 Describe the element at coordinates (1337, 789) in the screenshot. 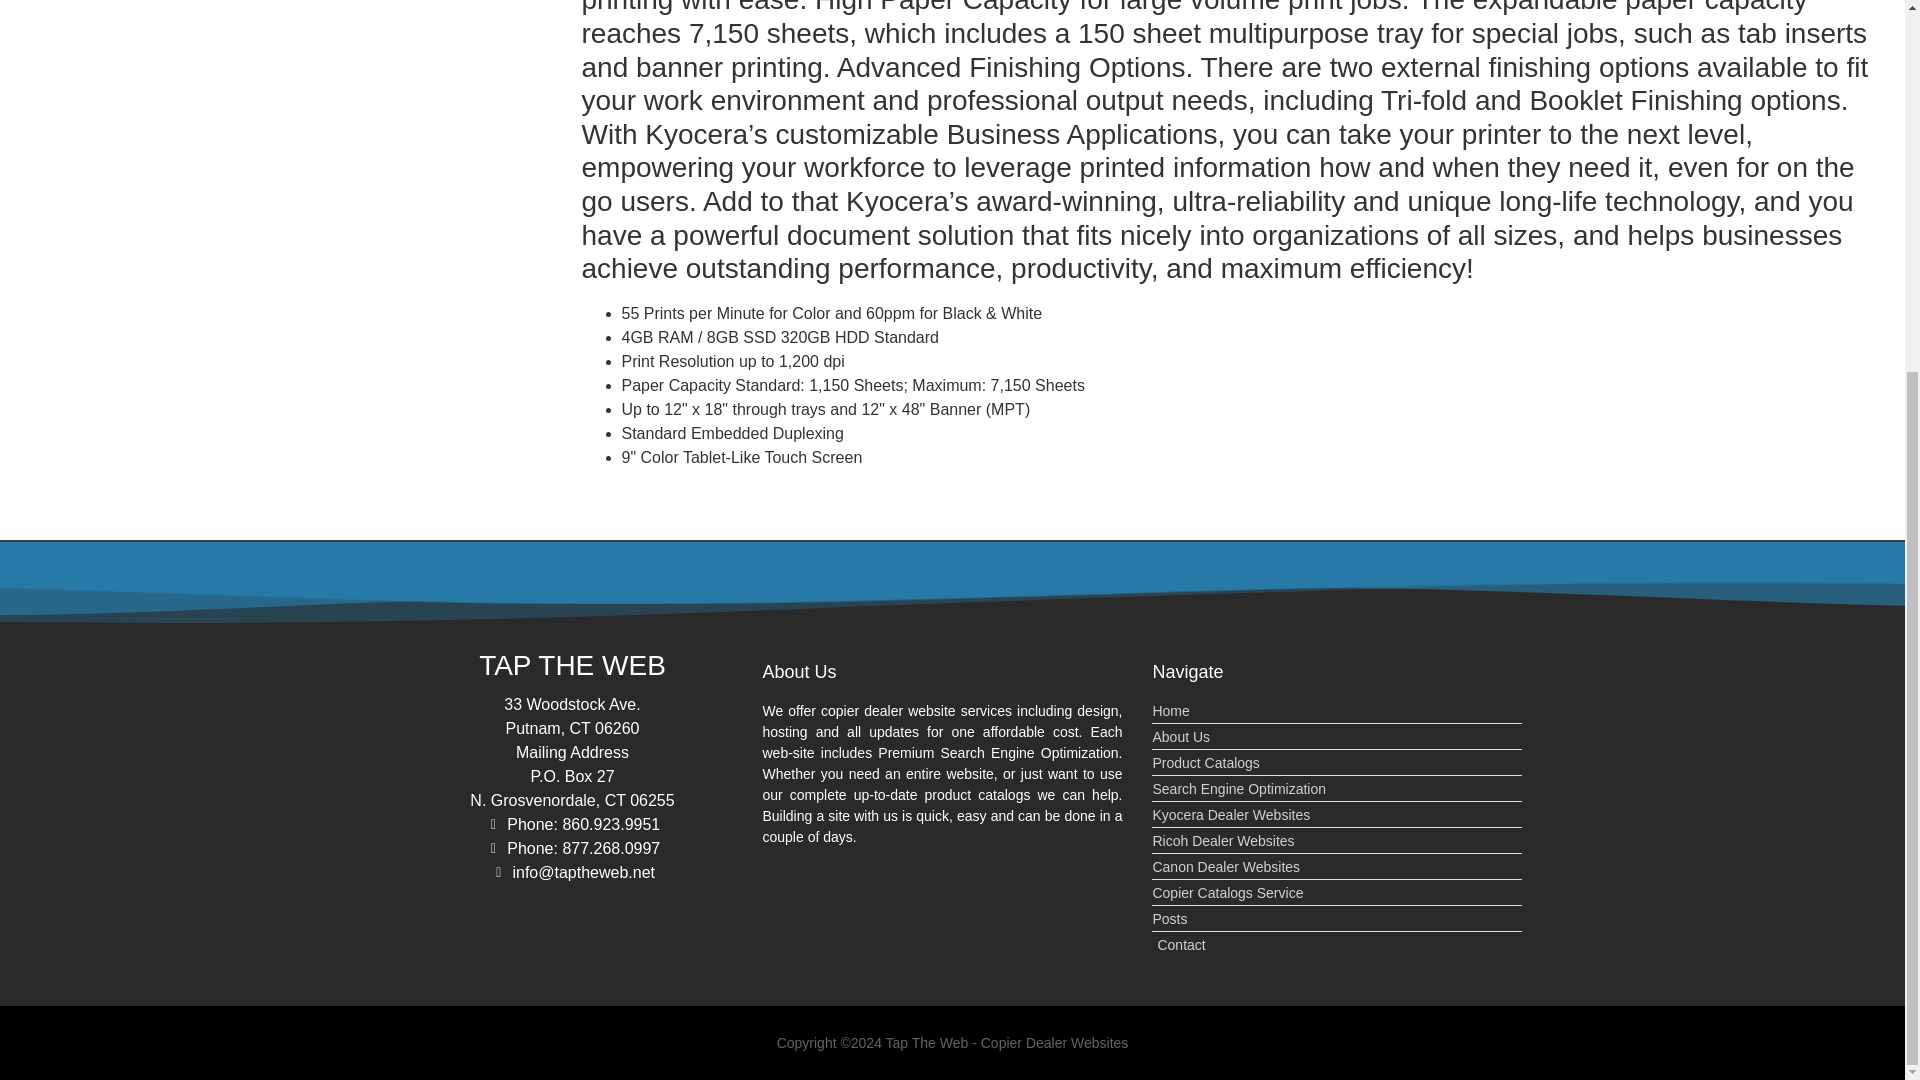

I see `Search Engine Optimization` at that location.